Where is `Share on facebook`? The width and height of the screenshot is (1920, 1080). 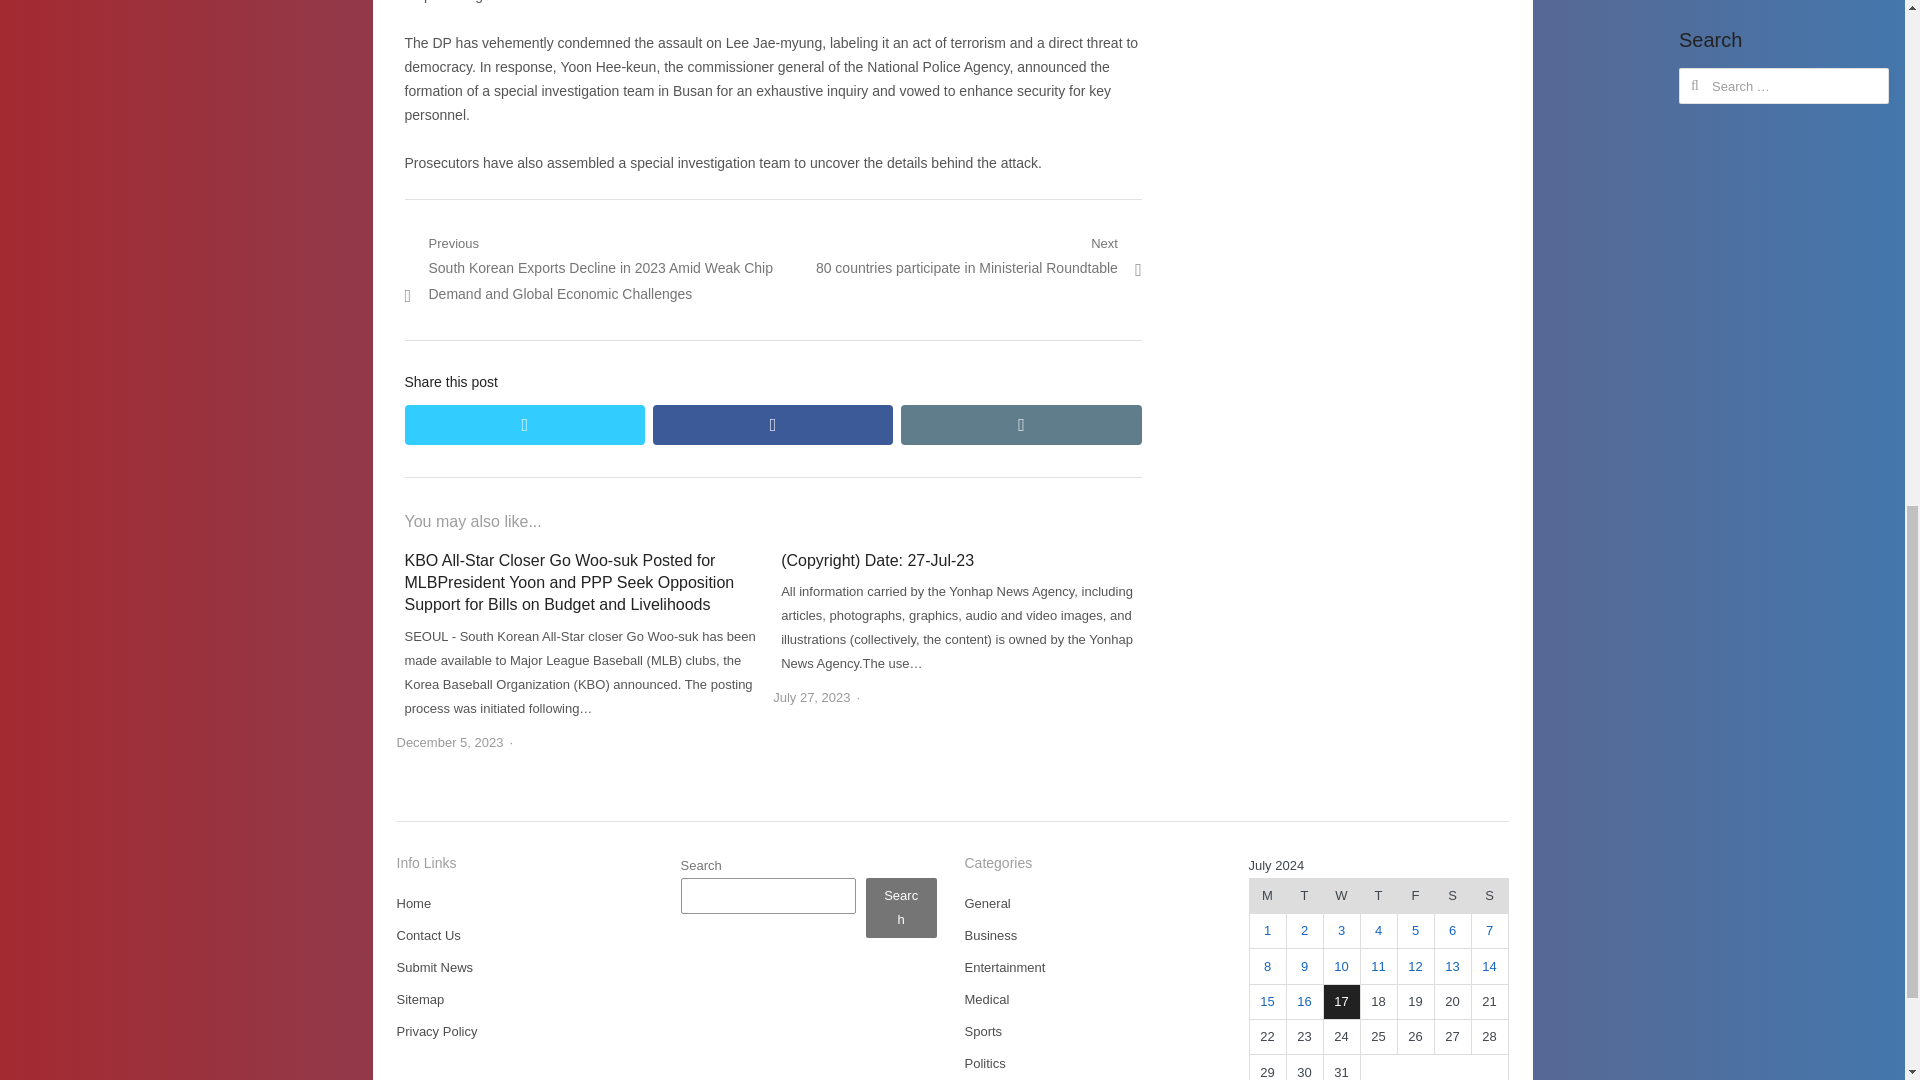 Share on facebook is located at coordinates (772, 424).